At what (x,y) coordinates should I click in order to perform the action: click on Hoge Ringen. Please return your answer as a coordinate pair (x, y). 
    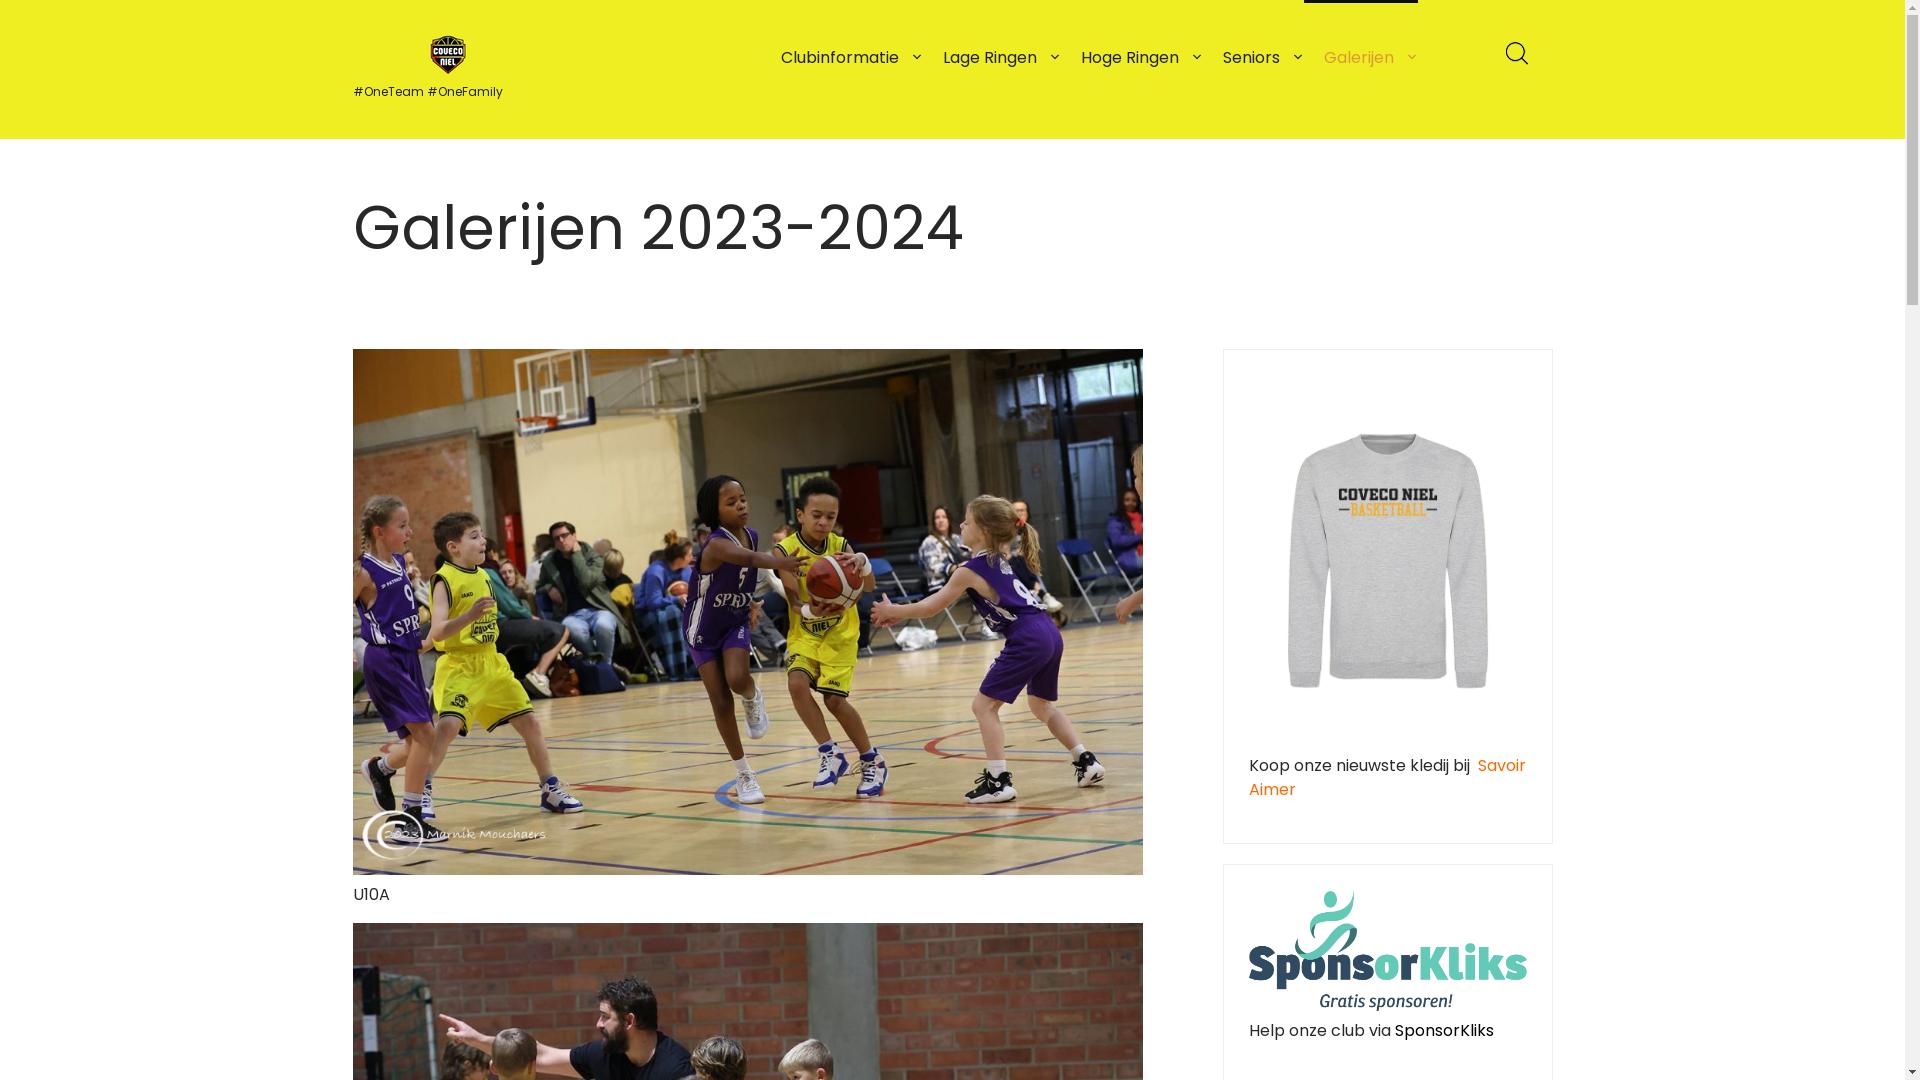
    Looking at the image, I should click on (1131, 58).